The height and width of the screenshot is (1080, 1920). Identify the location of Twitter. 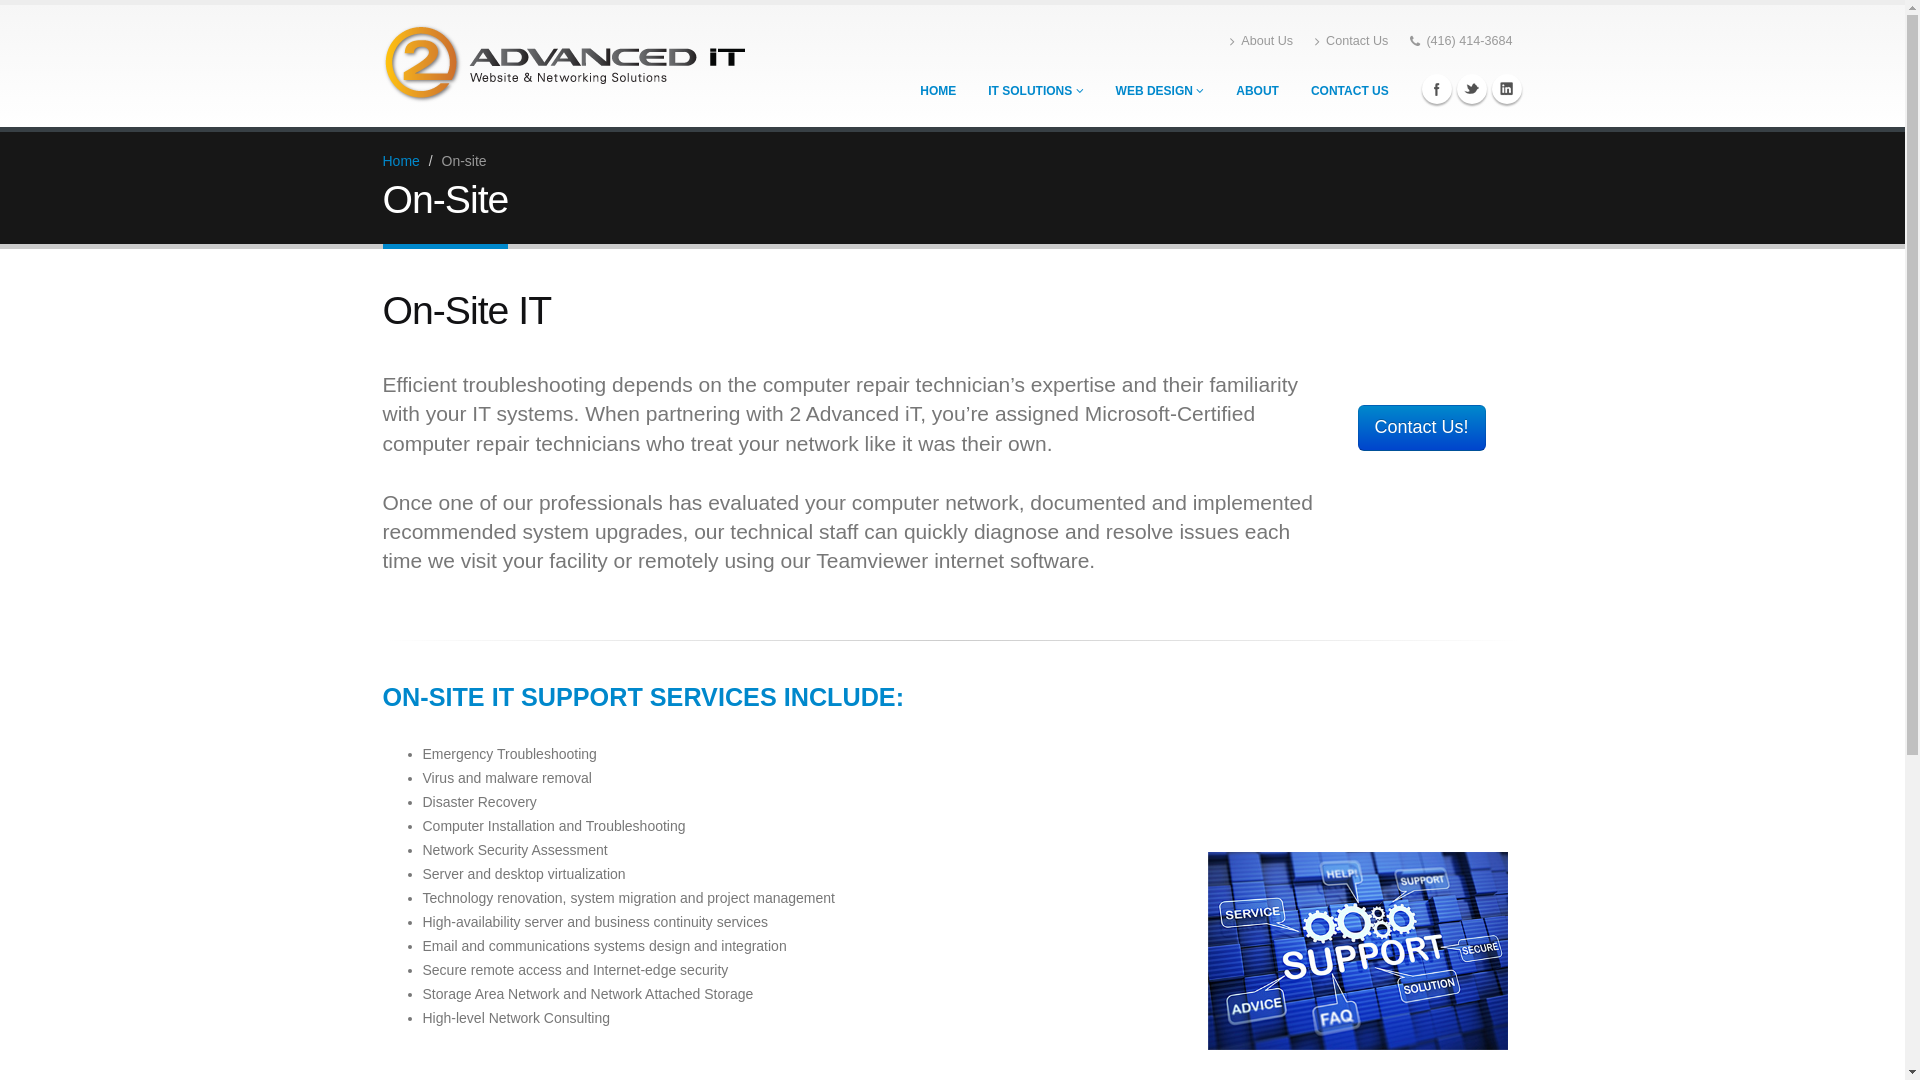
(1472, 89).